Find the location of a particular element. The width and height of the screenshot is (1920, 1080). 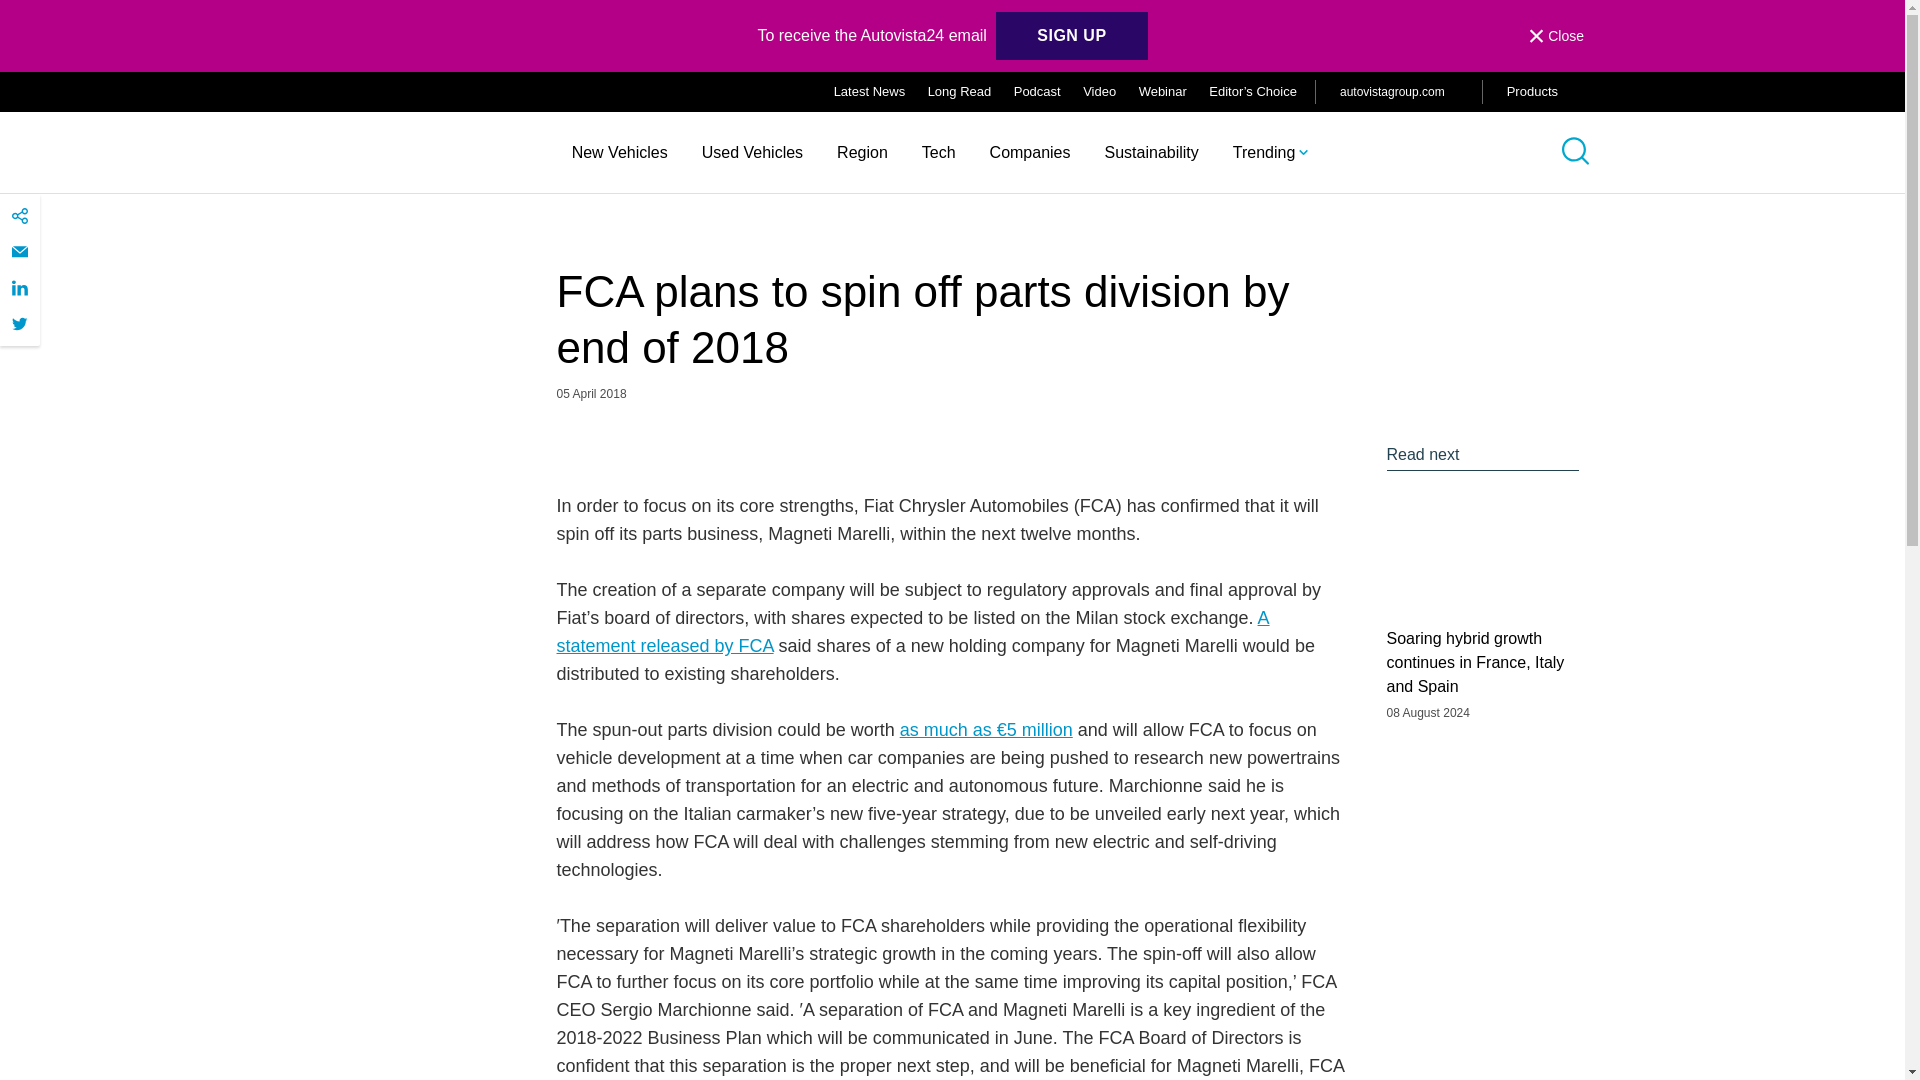

Latest News is located at coordinates (870, 92).